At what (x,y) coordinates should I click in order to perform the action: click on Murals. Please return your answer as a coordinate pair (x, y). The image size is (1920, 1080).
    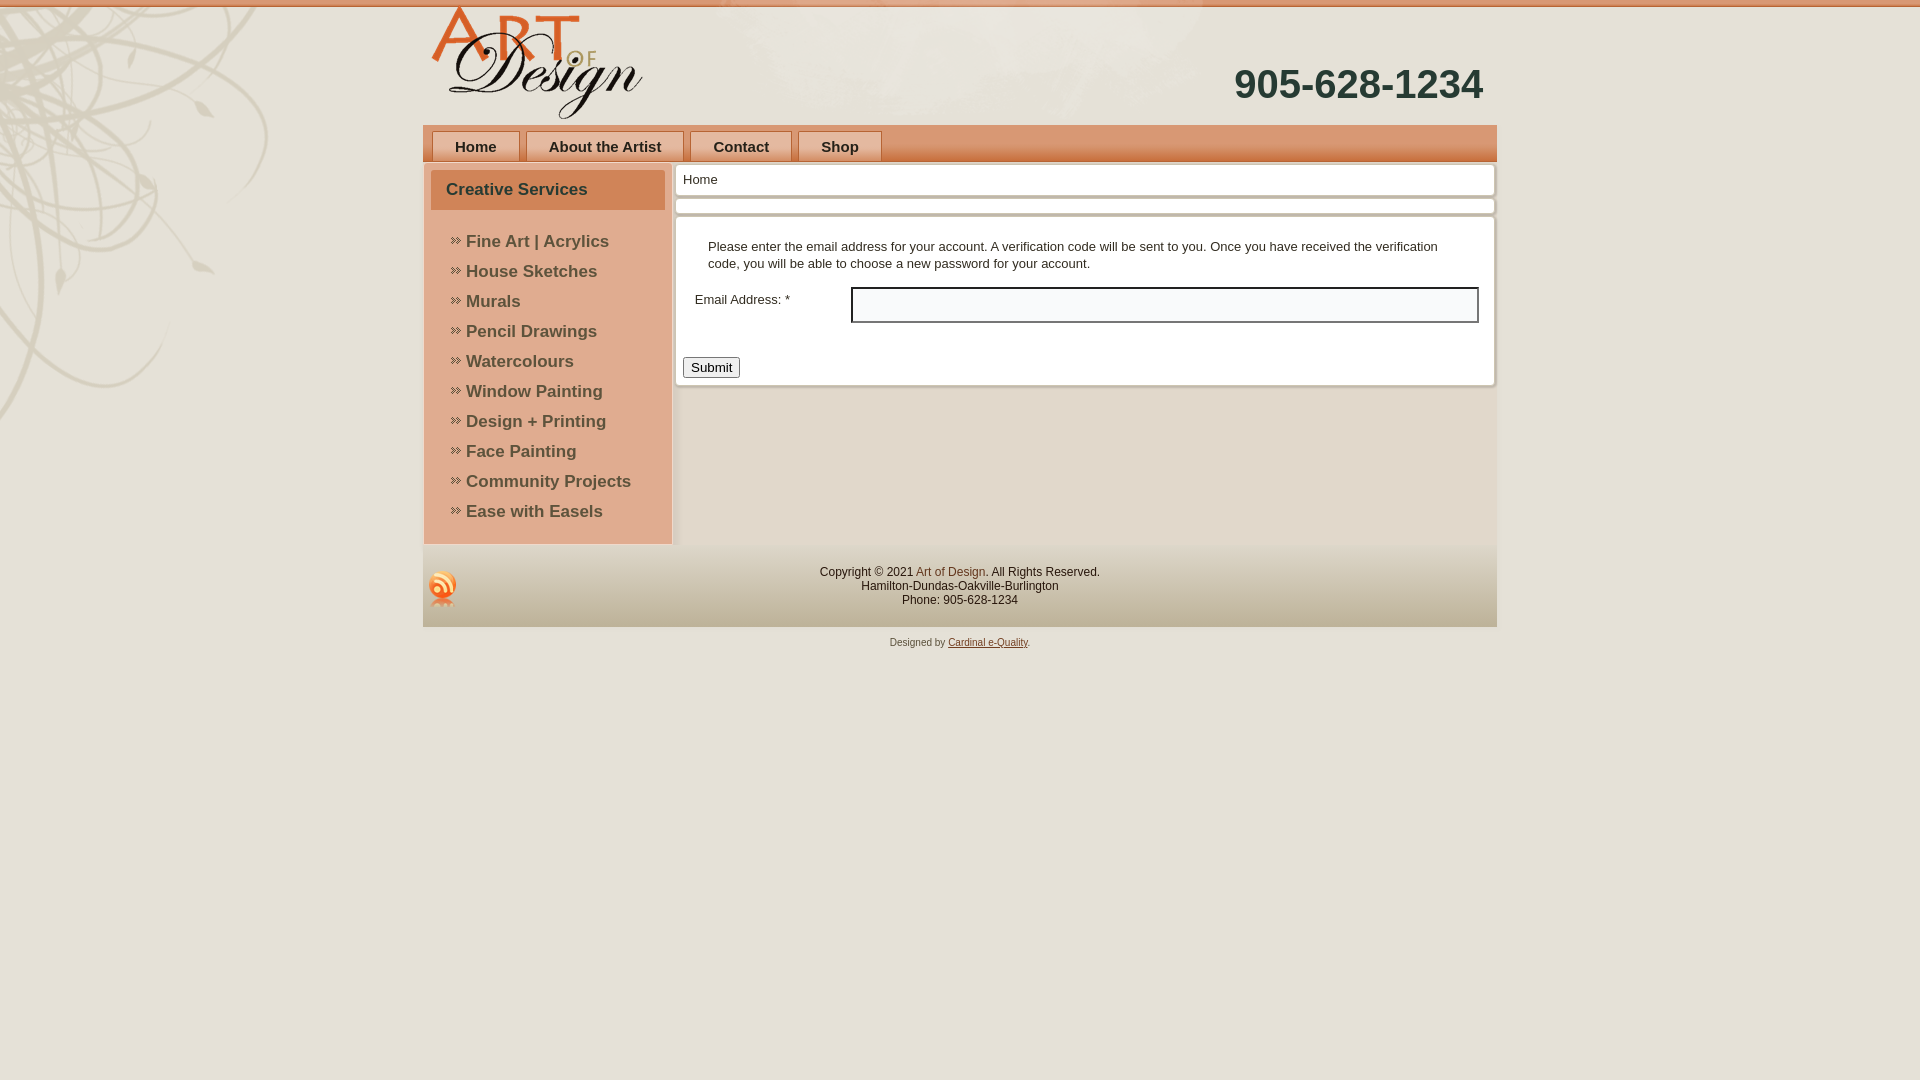
    Looking at the image, I should click on (548, 302).